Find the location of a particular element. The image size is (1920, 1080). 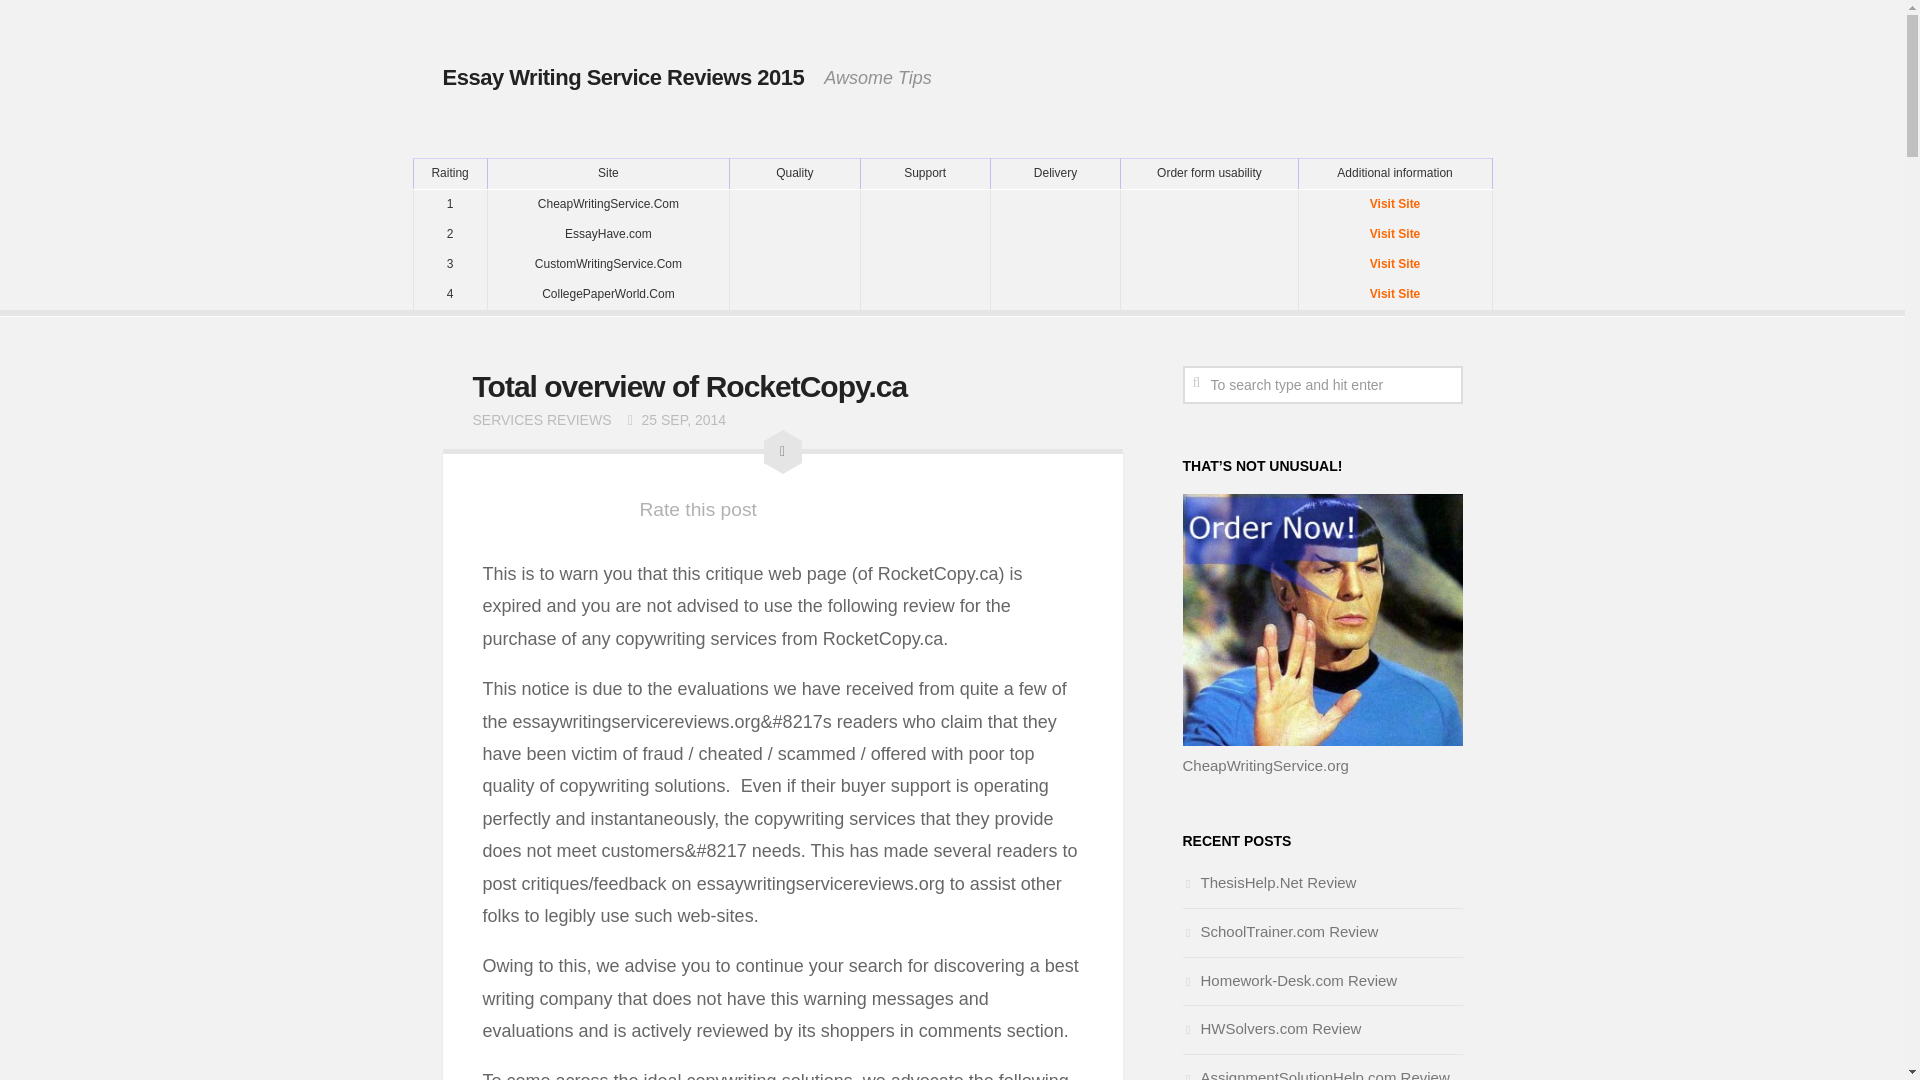

HWSolvers.com Review is located at coordinates (1272, 1028).